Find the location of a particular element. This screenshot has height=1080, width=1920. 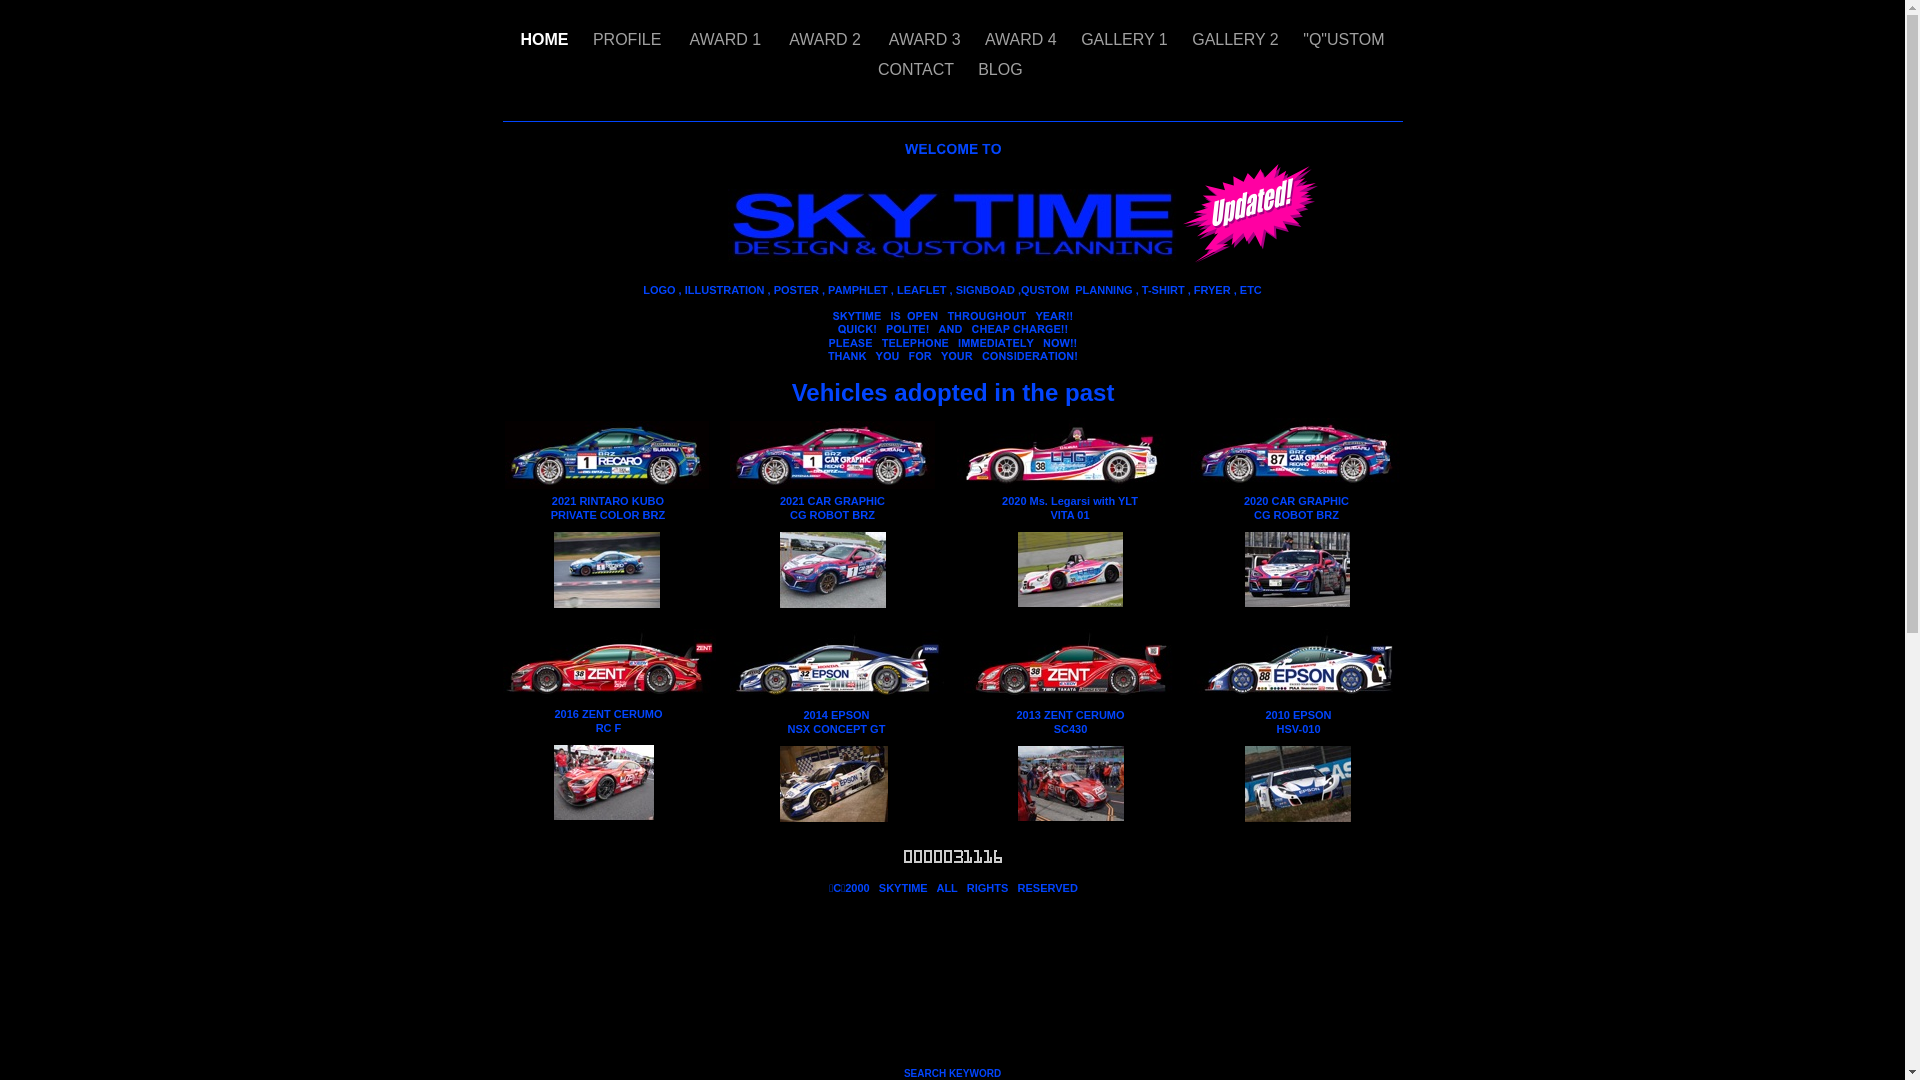

HOME_files/2016RCF_1.jpg is located at coordinates (604, 820).